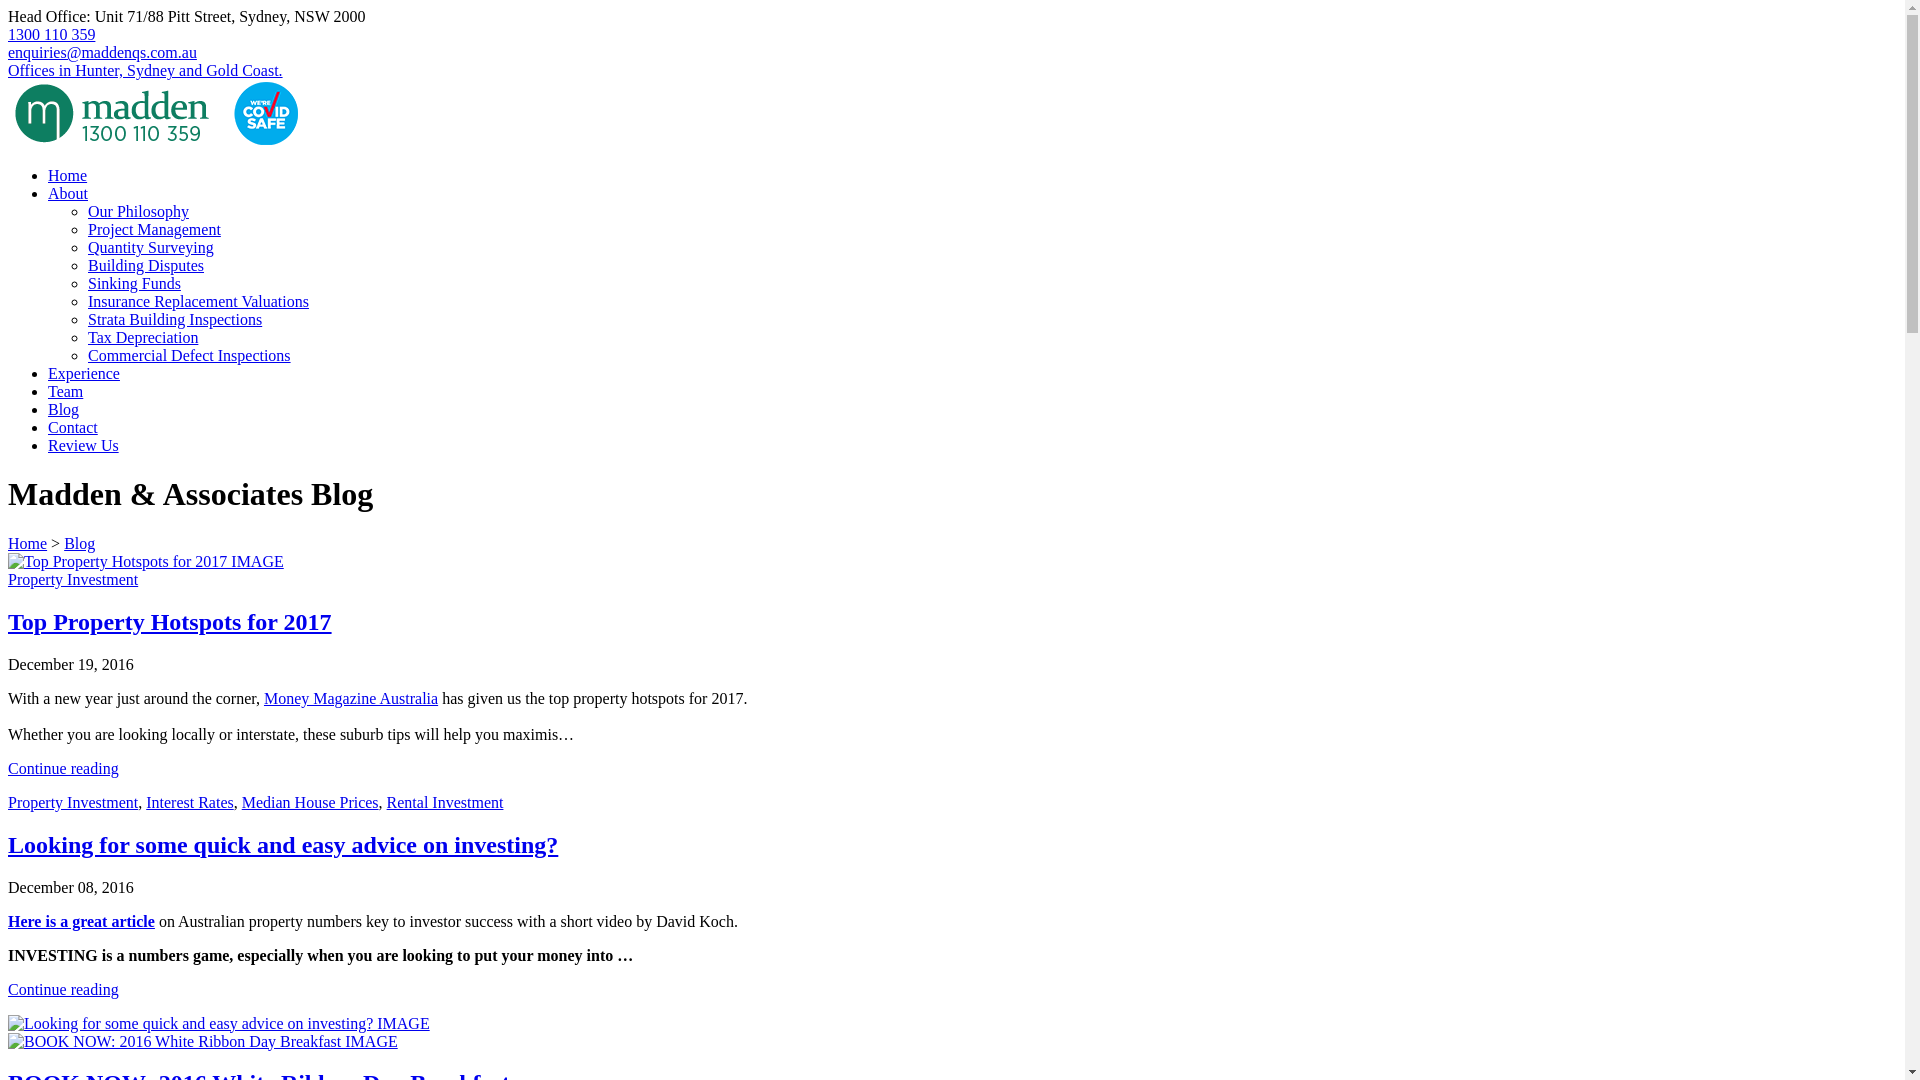  I want to click on About, so click(68, 194).